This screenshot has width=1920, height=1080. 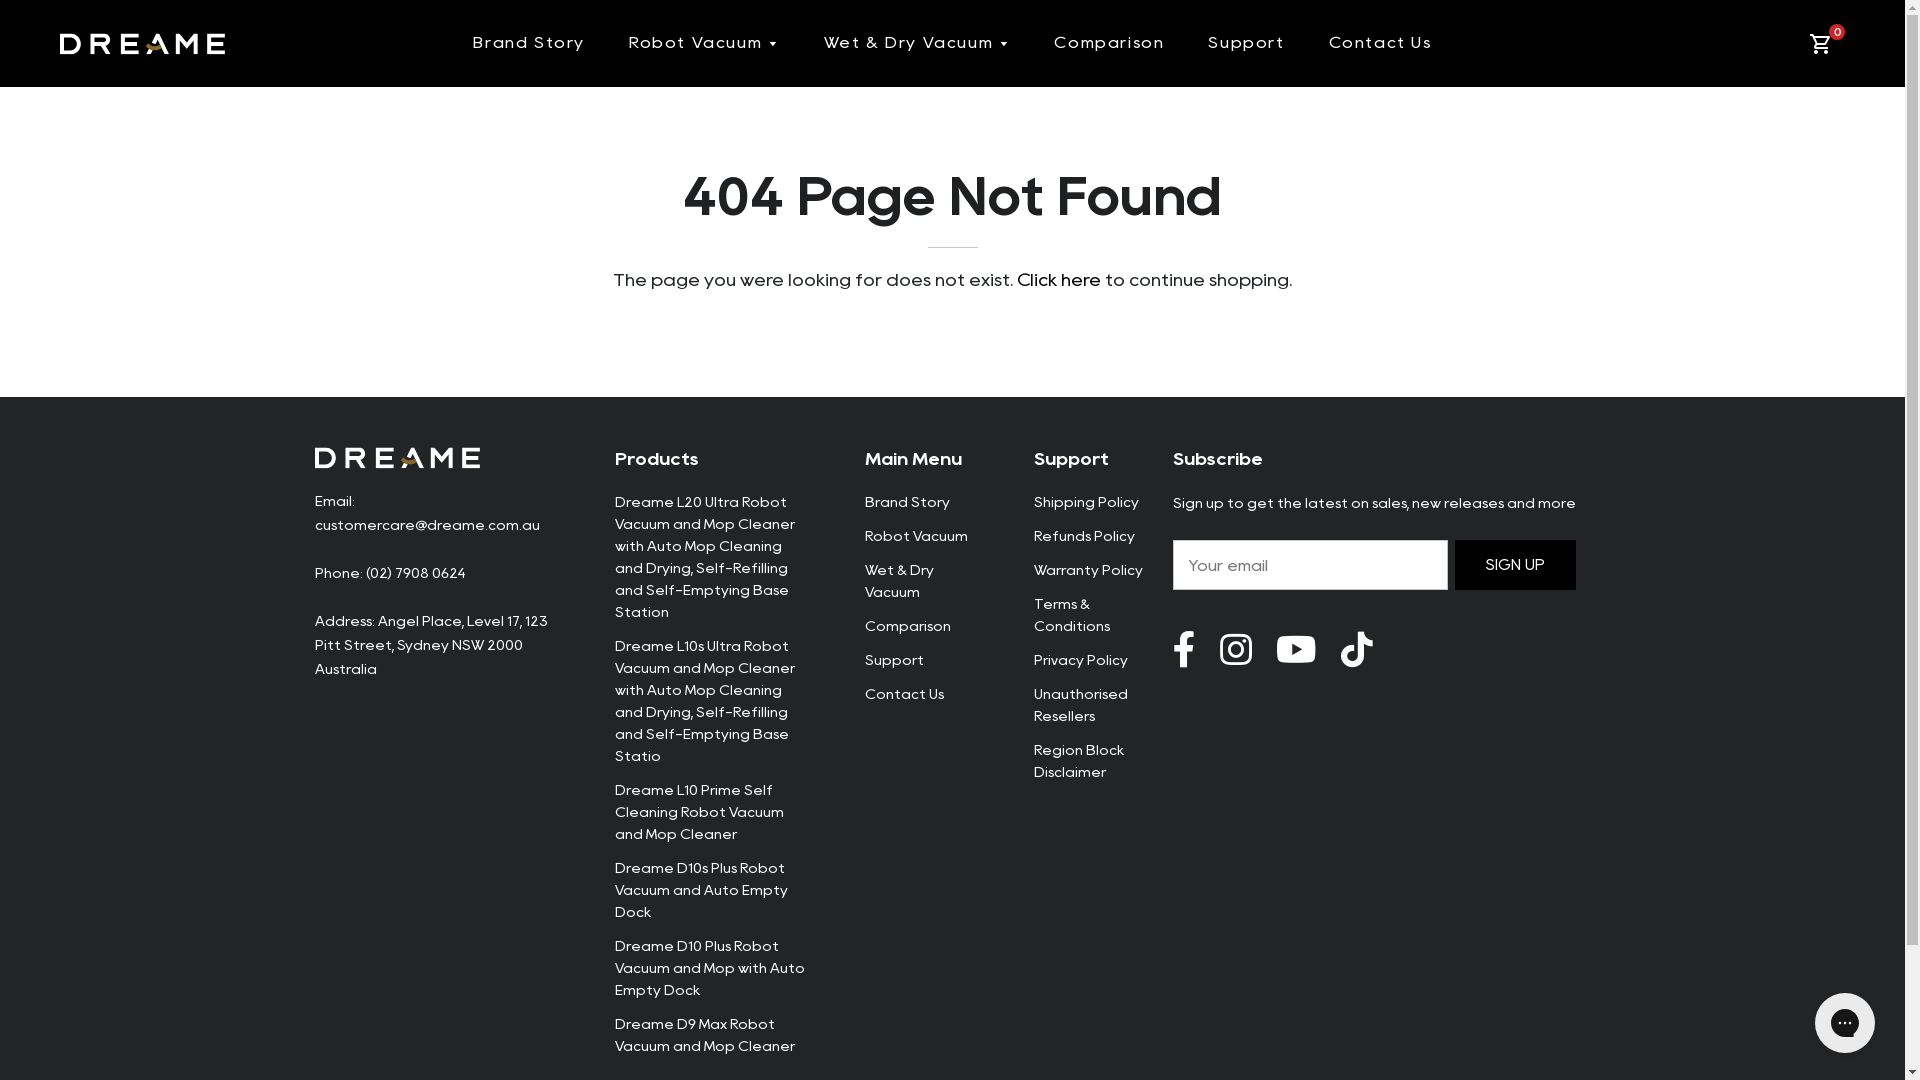 I want to click on CART
0, so click(x=1824, y=44).